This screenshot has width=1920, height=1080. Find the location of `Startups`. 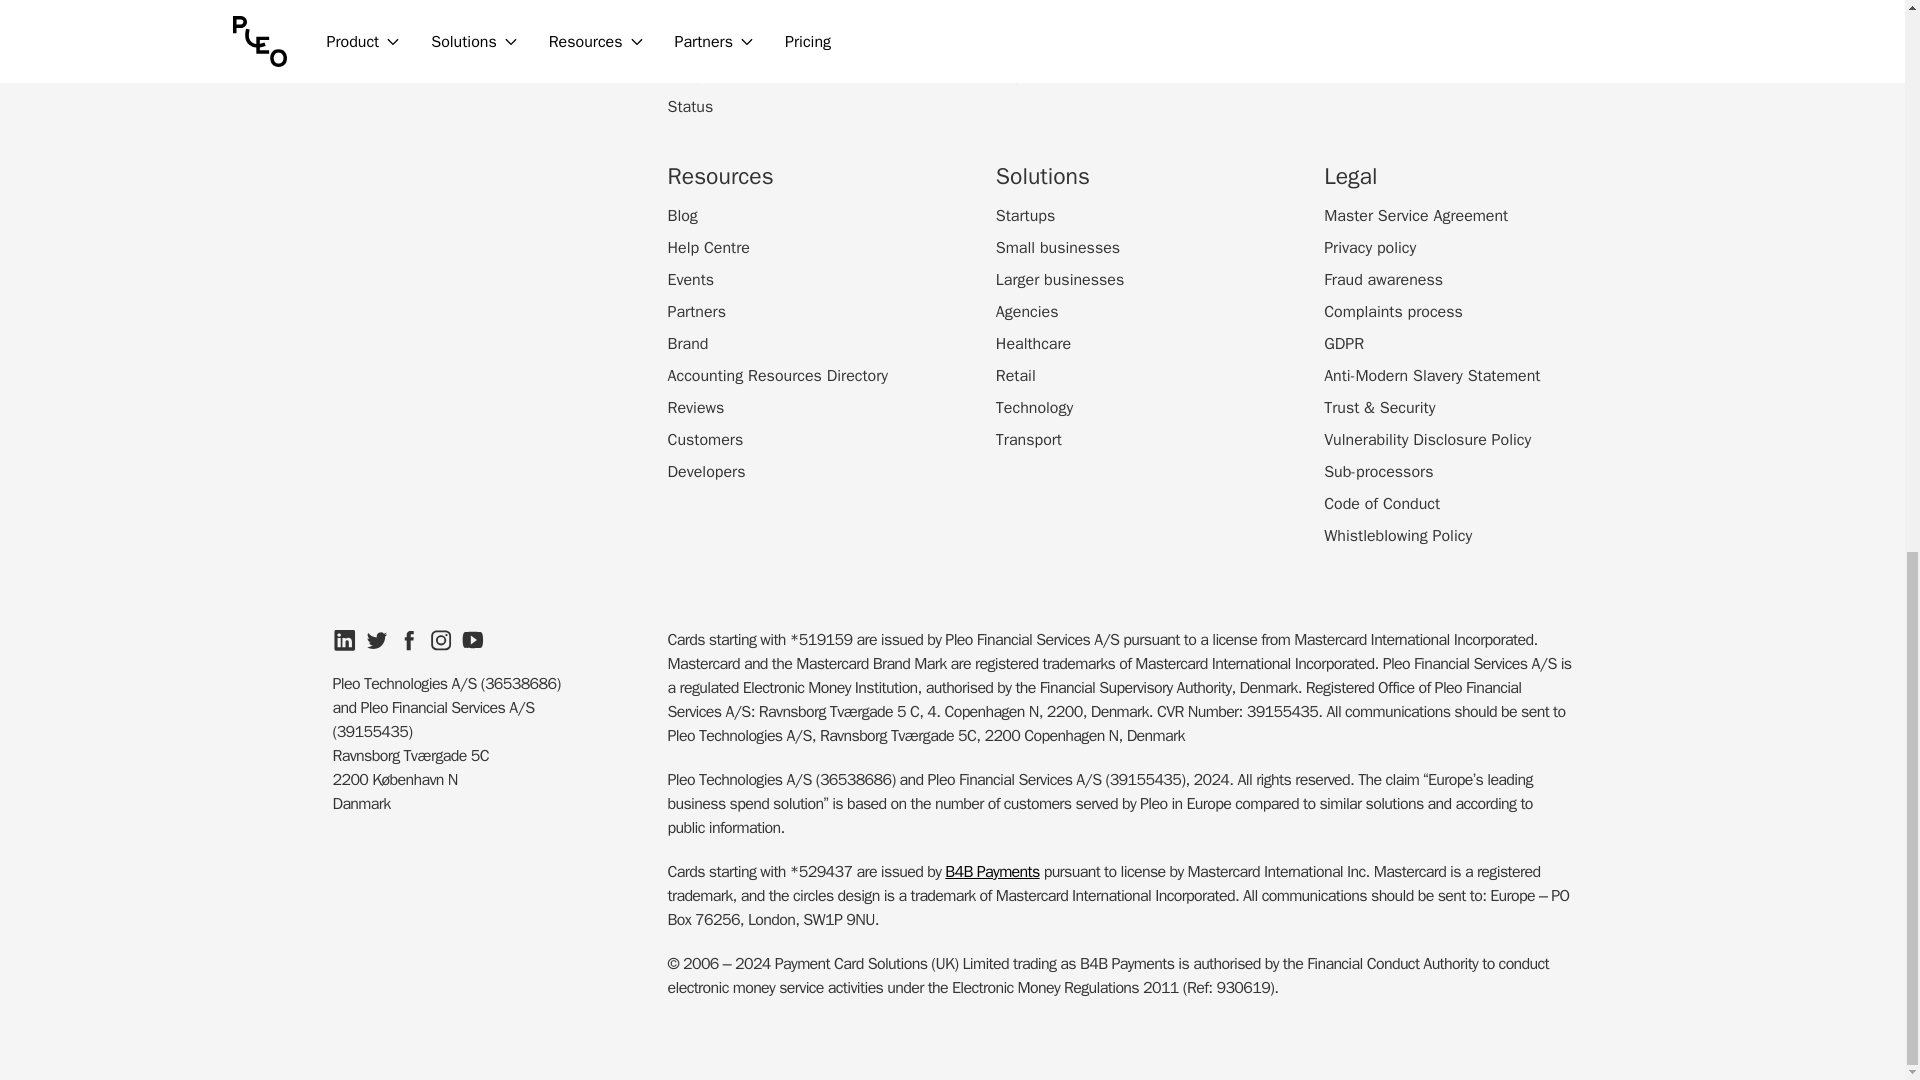

Startups is located at coordinates (1025, 216).